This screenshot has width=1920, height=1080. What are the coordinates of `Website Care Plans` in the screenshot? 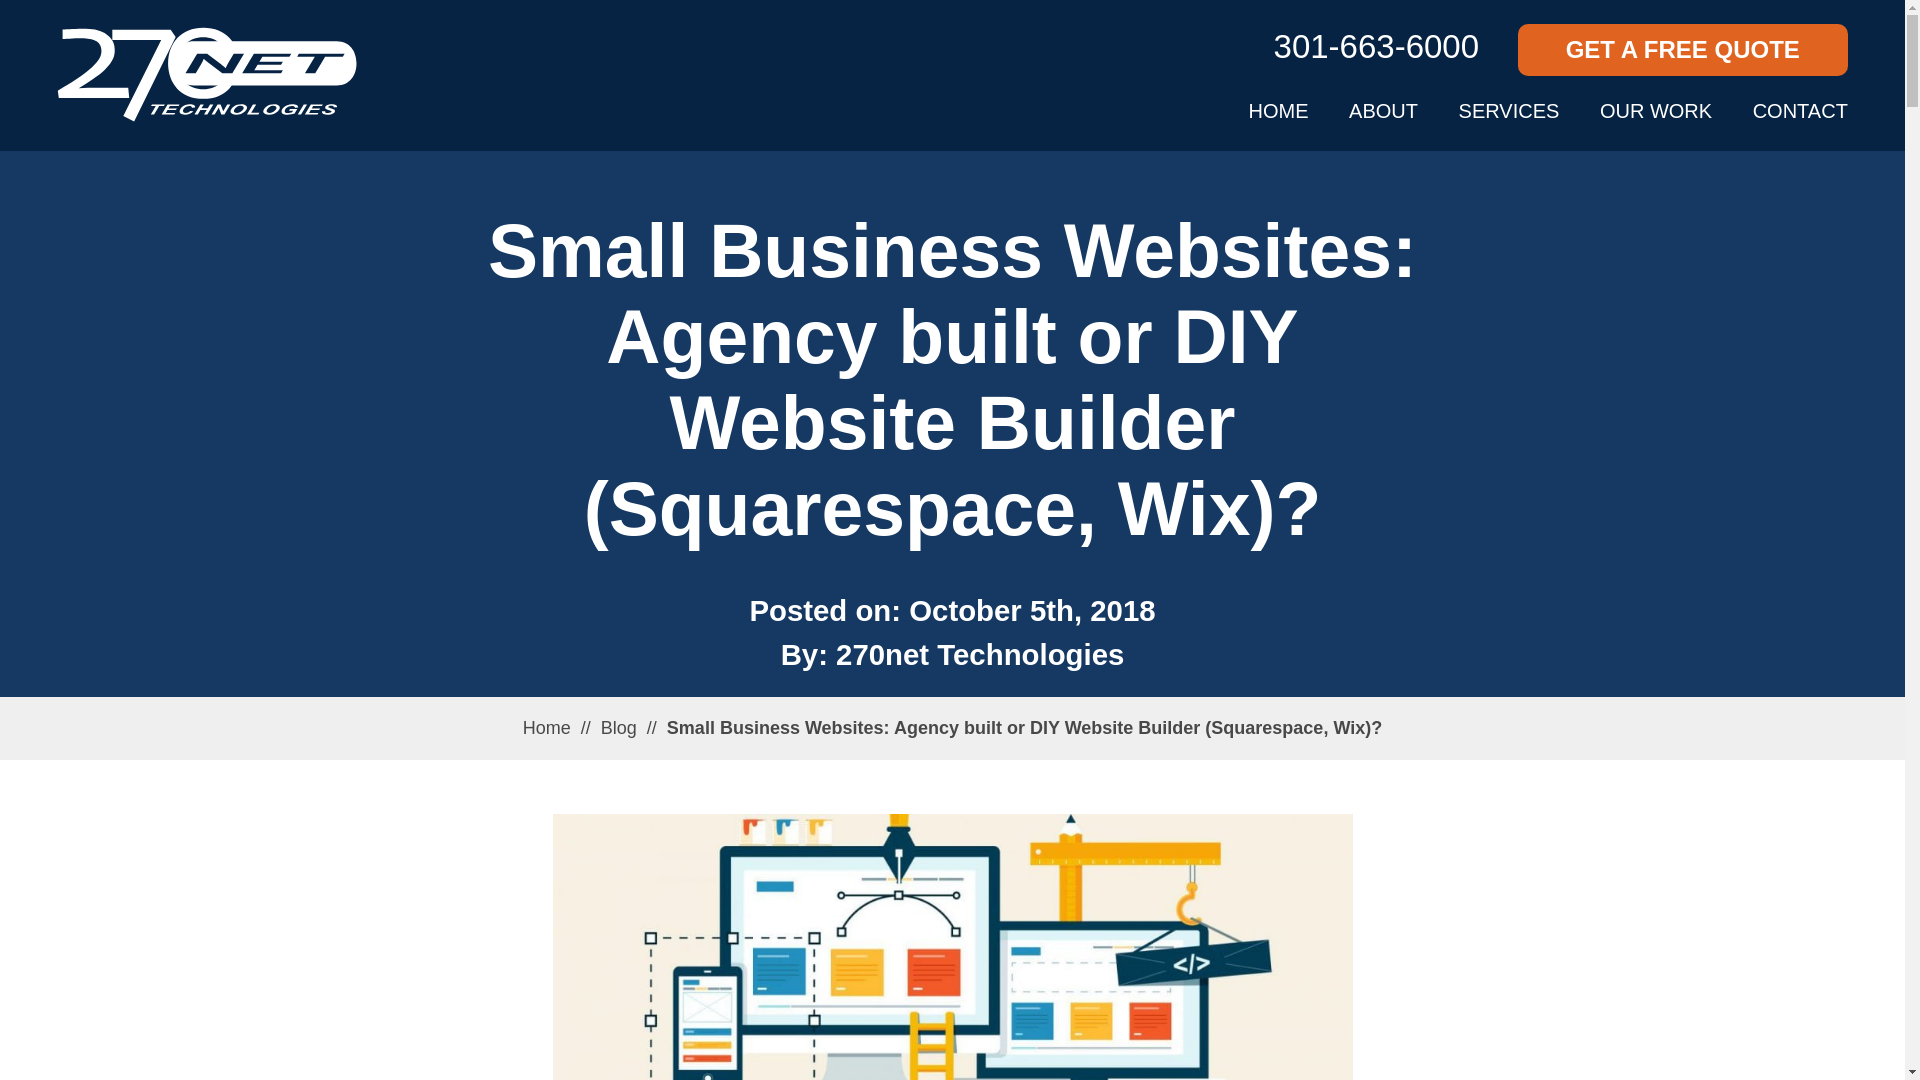 It's located at (480, 872).